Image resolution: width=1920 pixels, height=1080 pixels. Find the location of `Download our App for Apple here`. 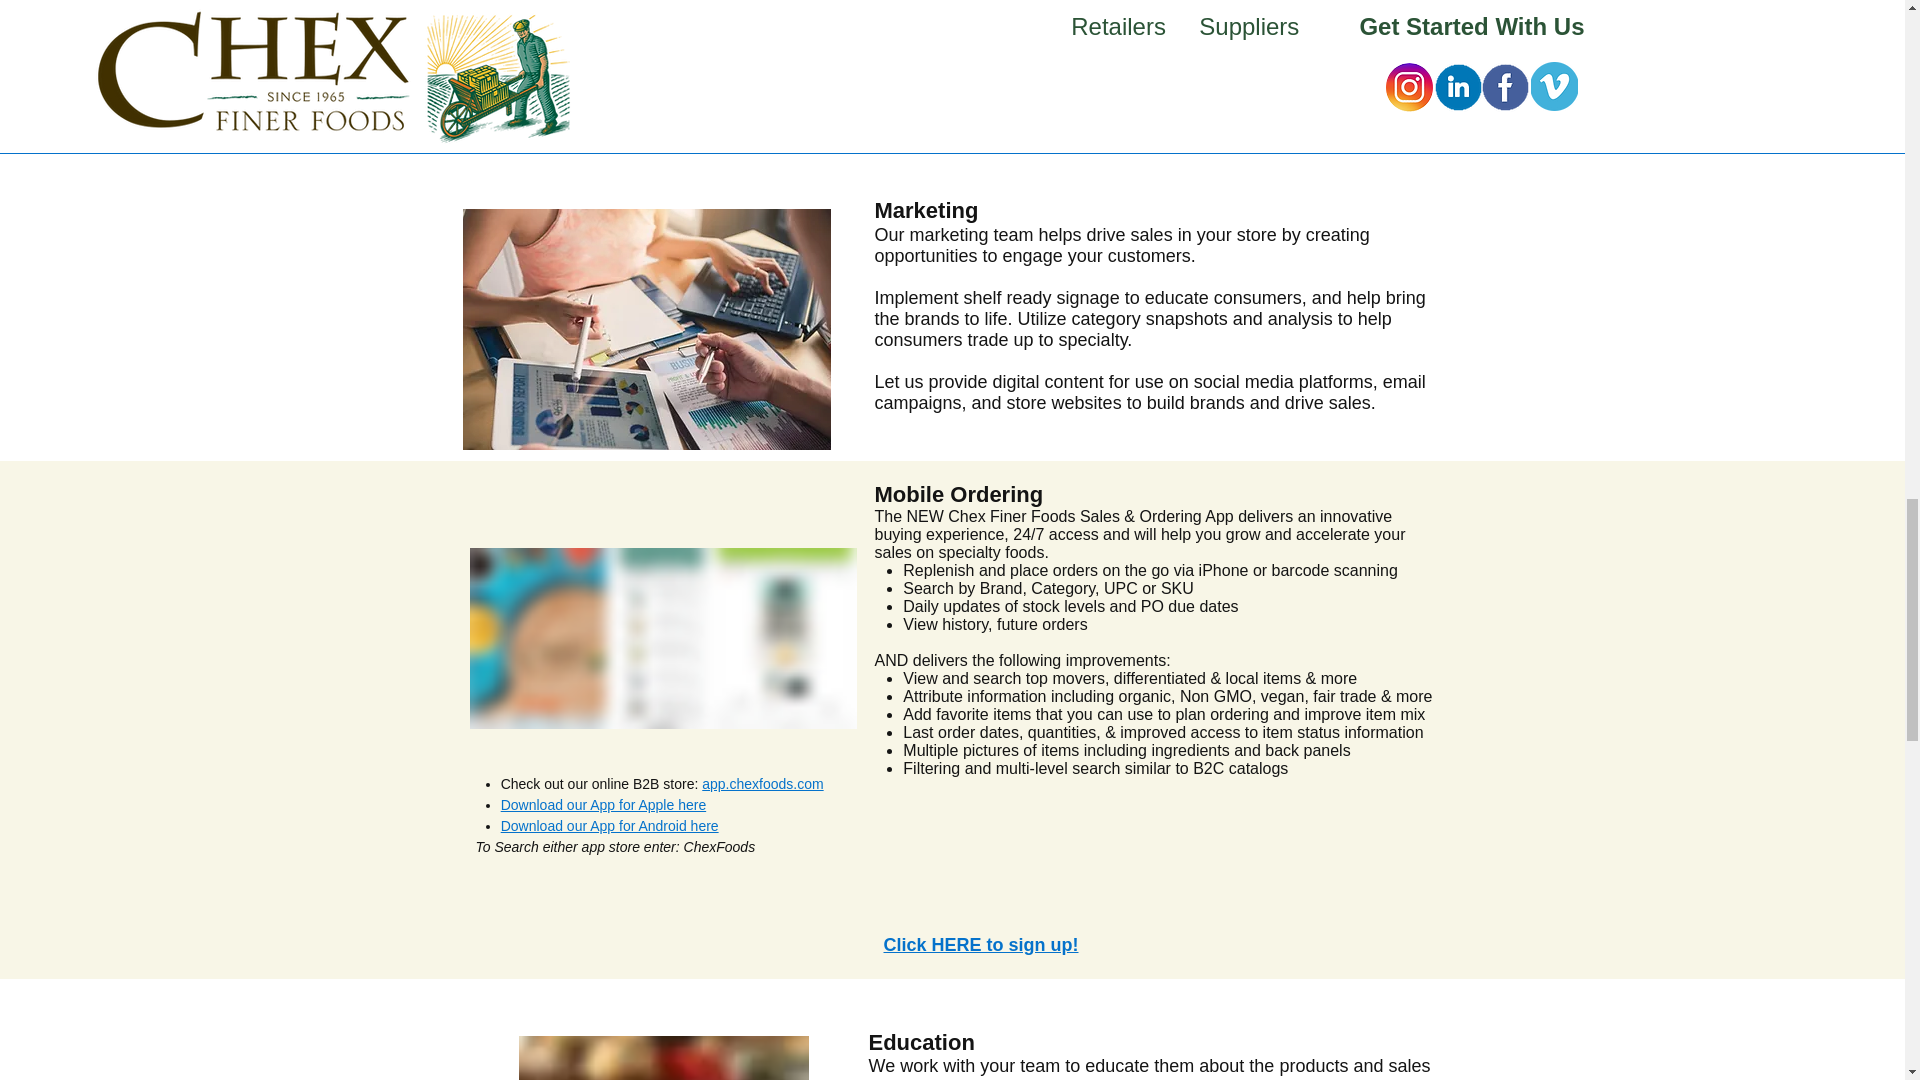

Download our App for Apple here is located at coordinates (604, 805).